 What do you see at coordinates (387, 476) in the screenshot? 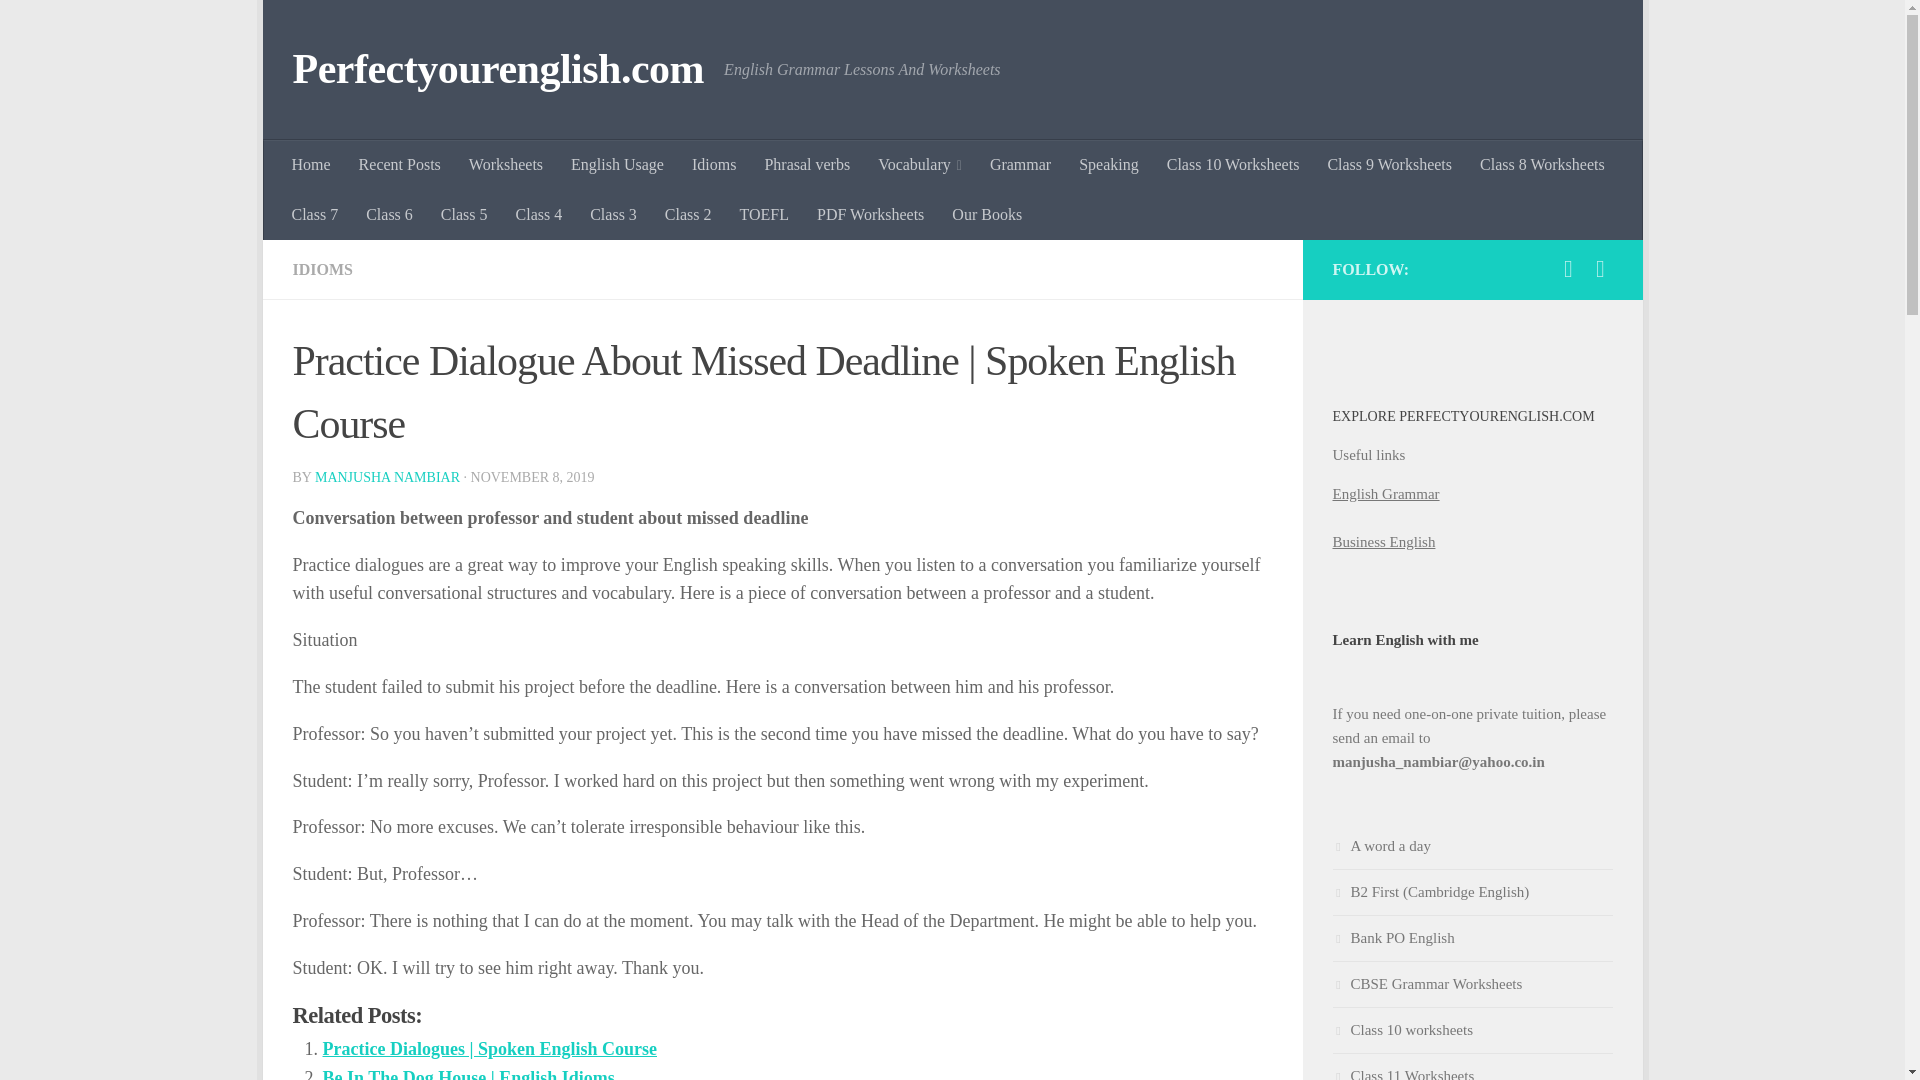
I see `Posts by Manjusha Nambiar` at bounding box center [387, 476].